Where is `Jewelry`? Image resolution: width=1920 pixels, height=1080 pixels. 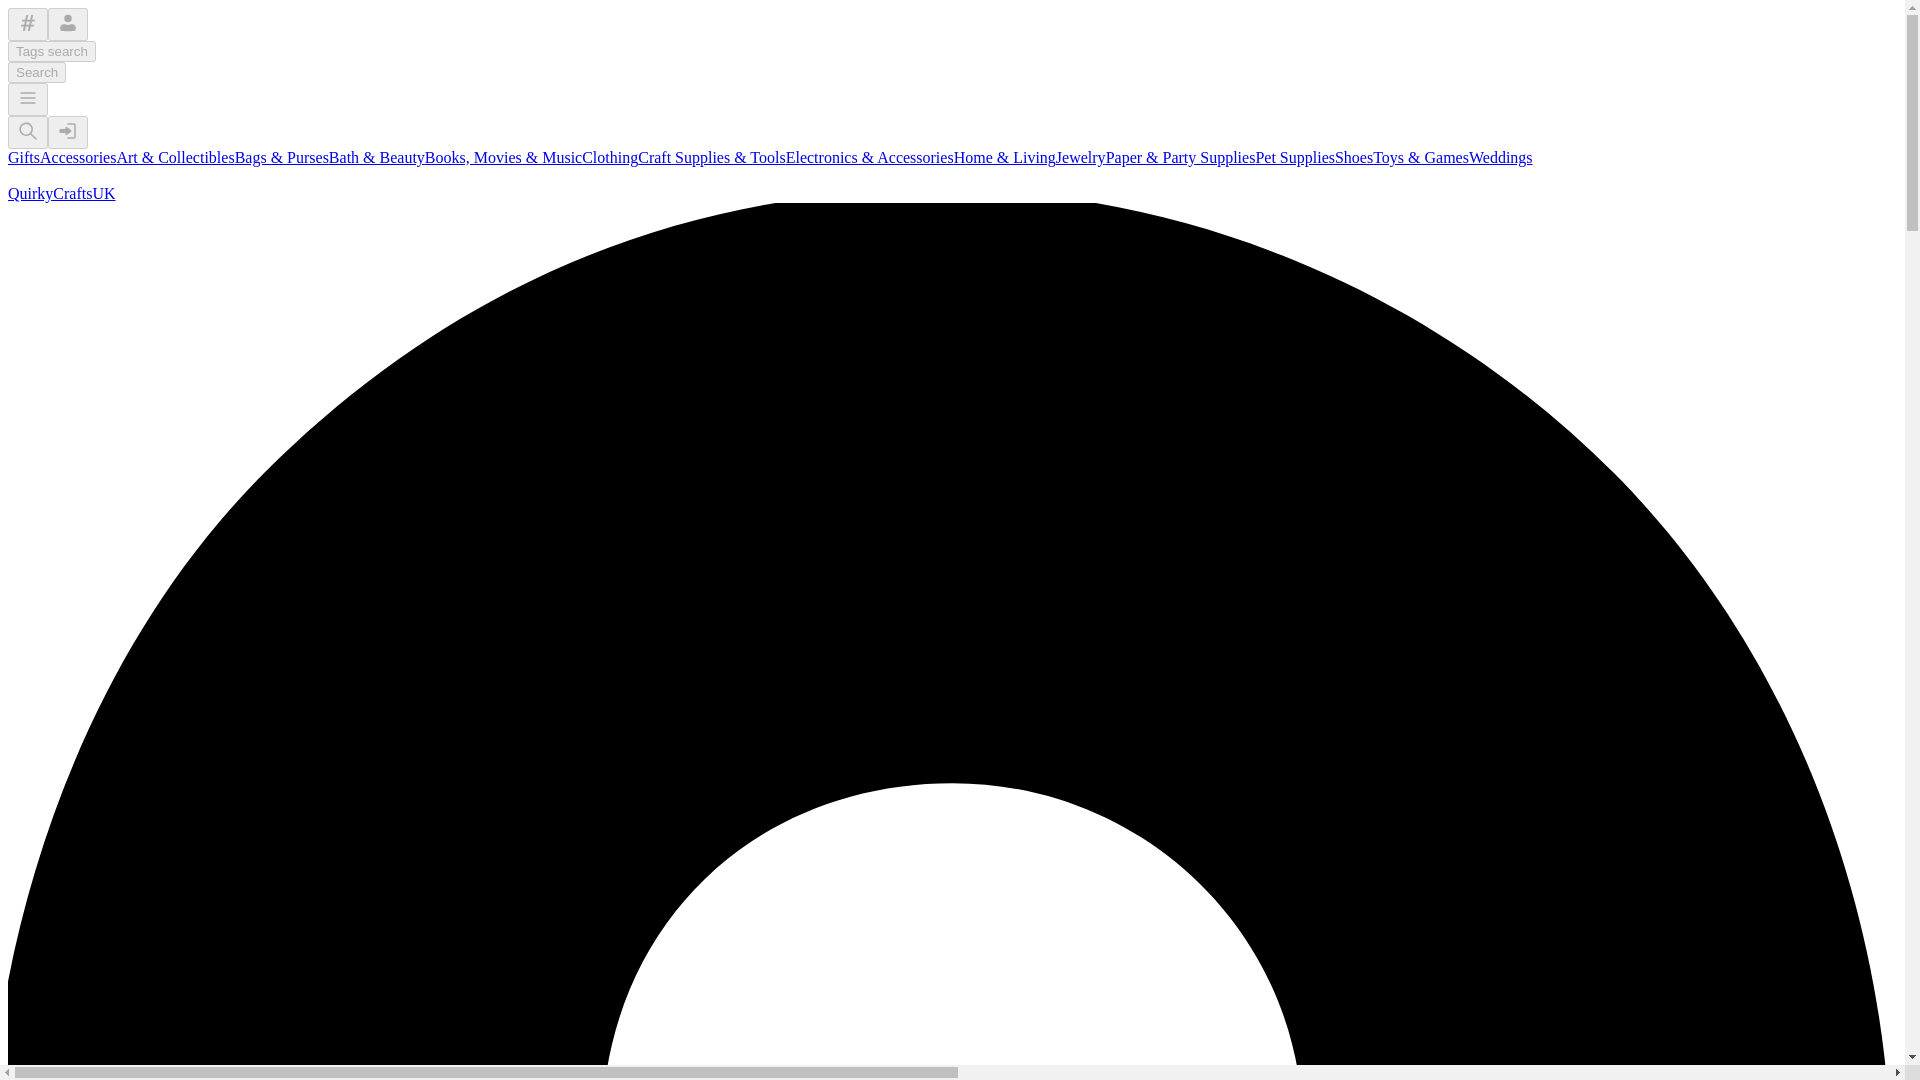 Jewelry is located at coordinates (1080, 158).